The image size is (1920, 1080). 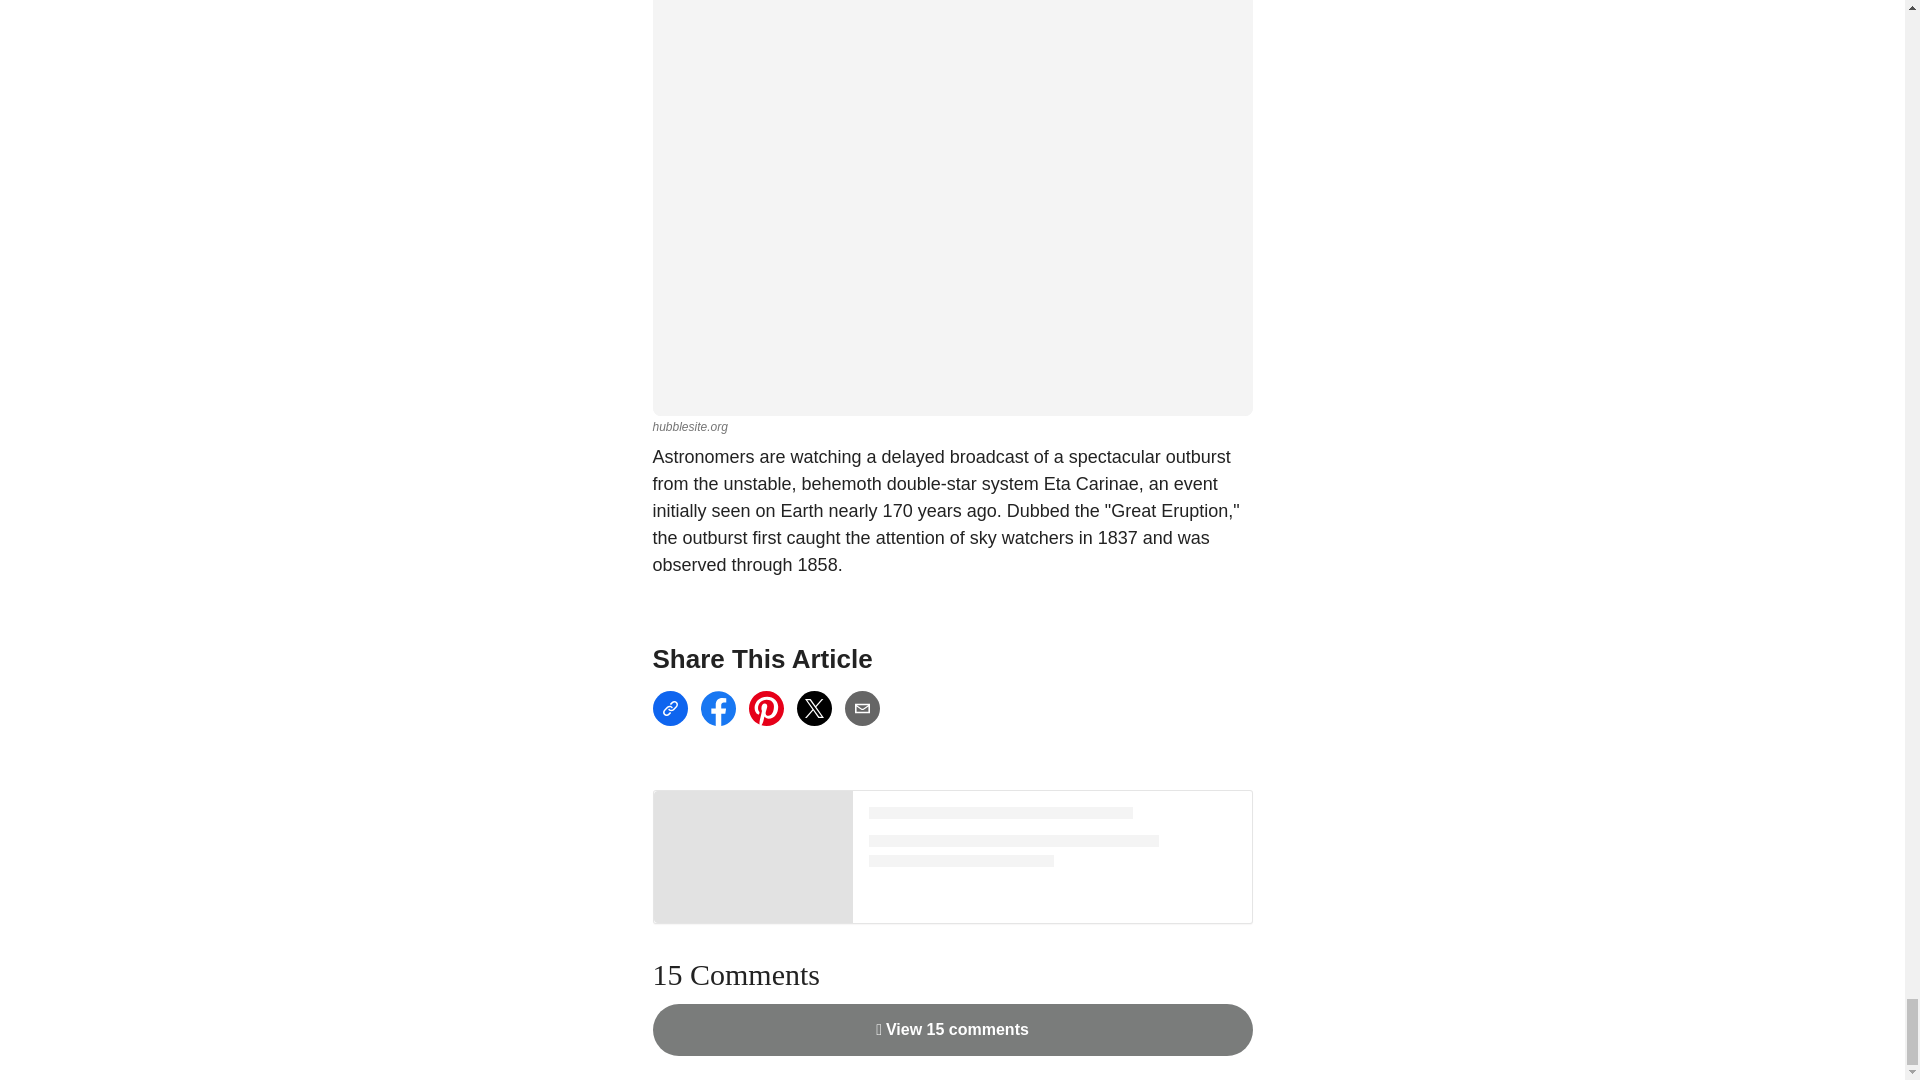 What do you see at coordinates (814, 708) in the screenshot?
I see `Twitter` at bounding box center [814, 708].